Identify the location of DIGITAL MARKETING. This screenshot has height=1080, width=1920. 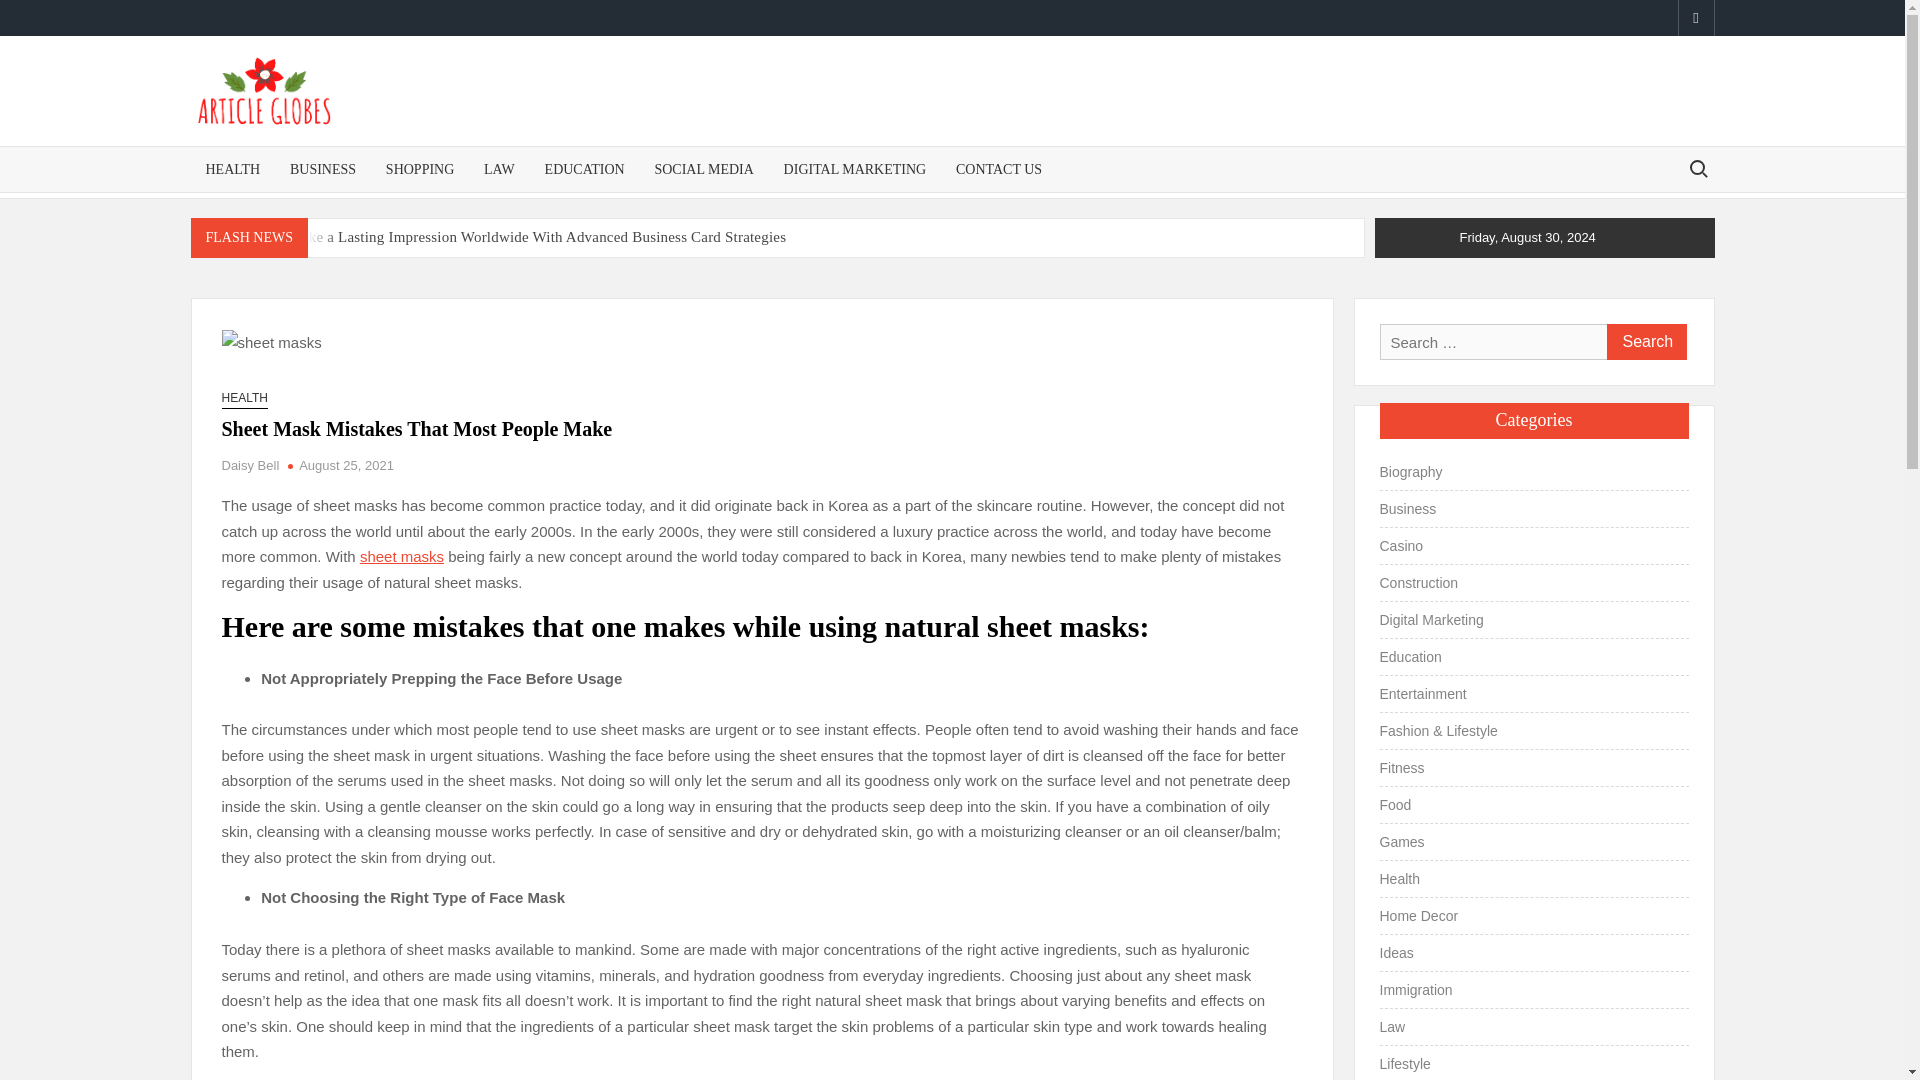
(856, 169).